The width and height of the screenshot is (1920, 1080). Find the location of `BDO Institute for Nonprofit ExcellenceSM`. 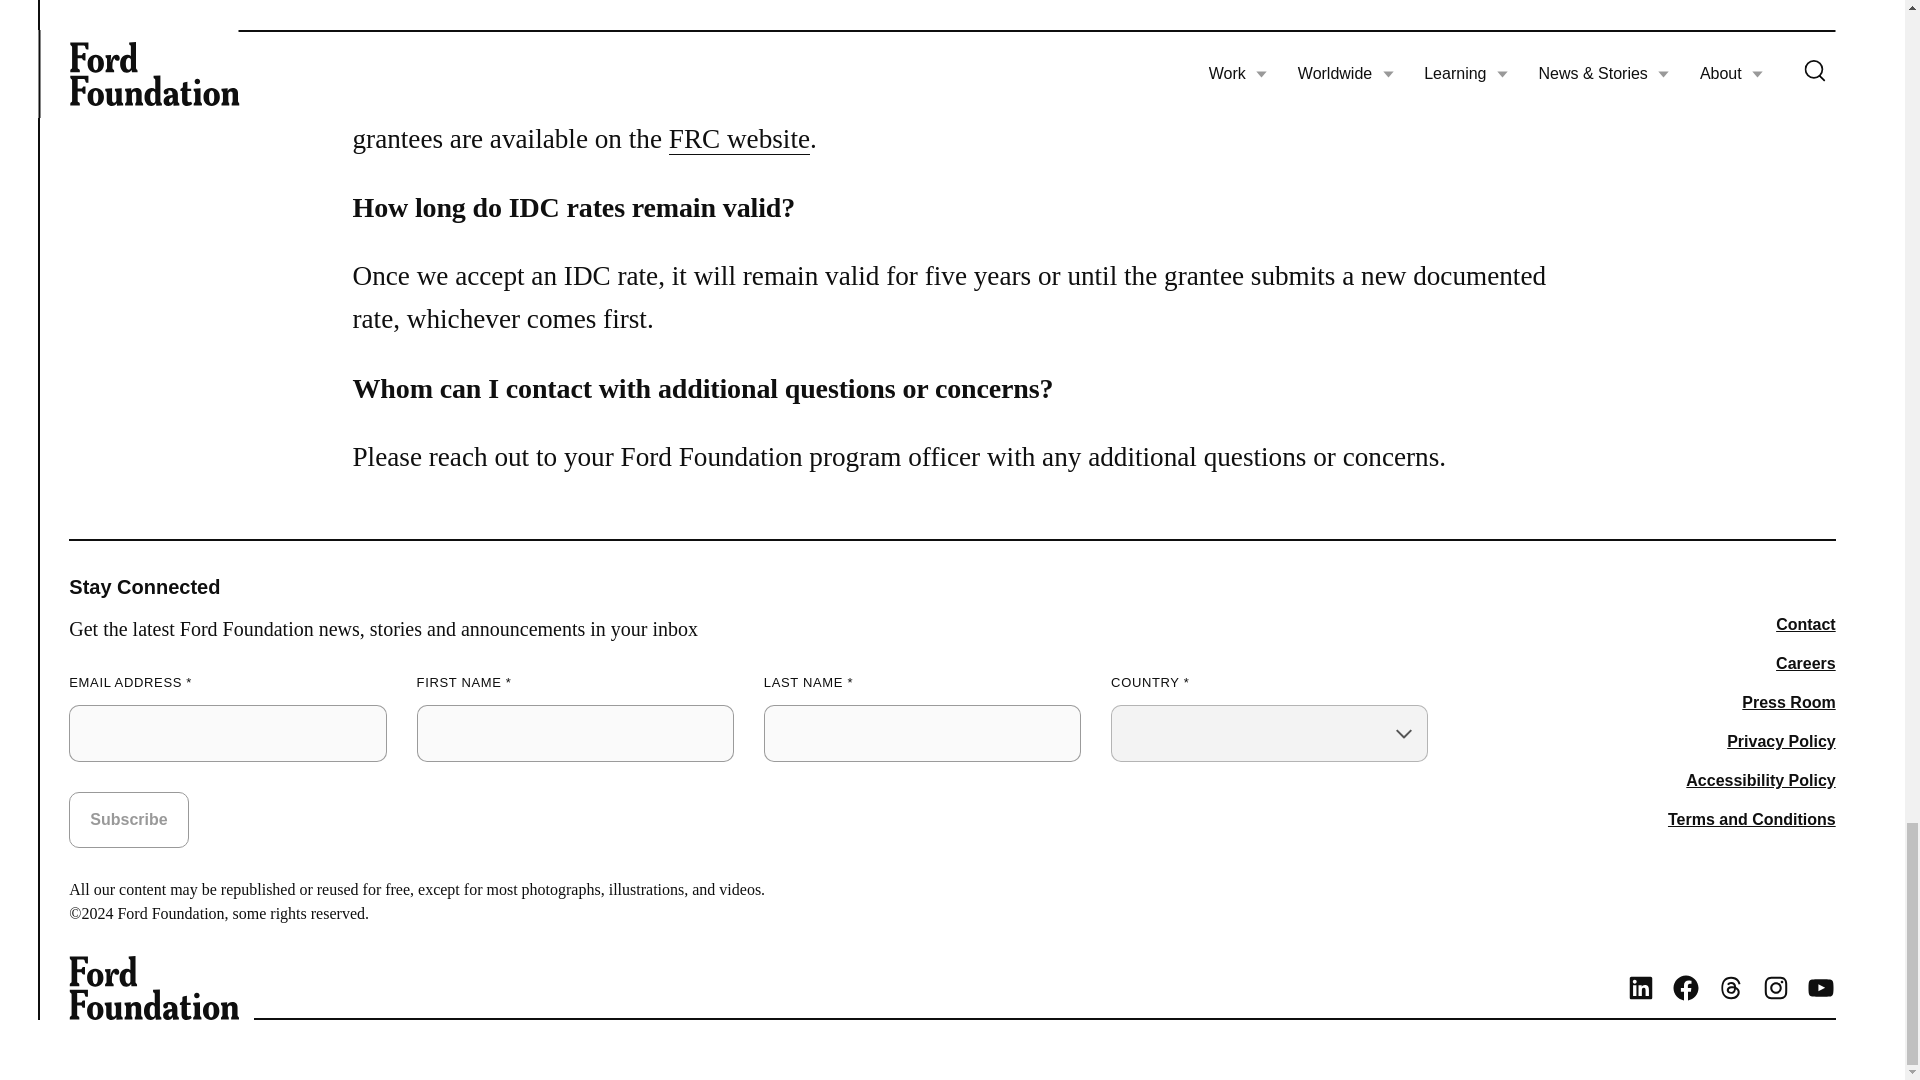

BDO Institute for Nonprofit ExcellenceSM is located at coordinates (1206, 52).